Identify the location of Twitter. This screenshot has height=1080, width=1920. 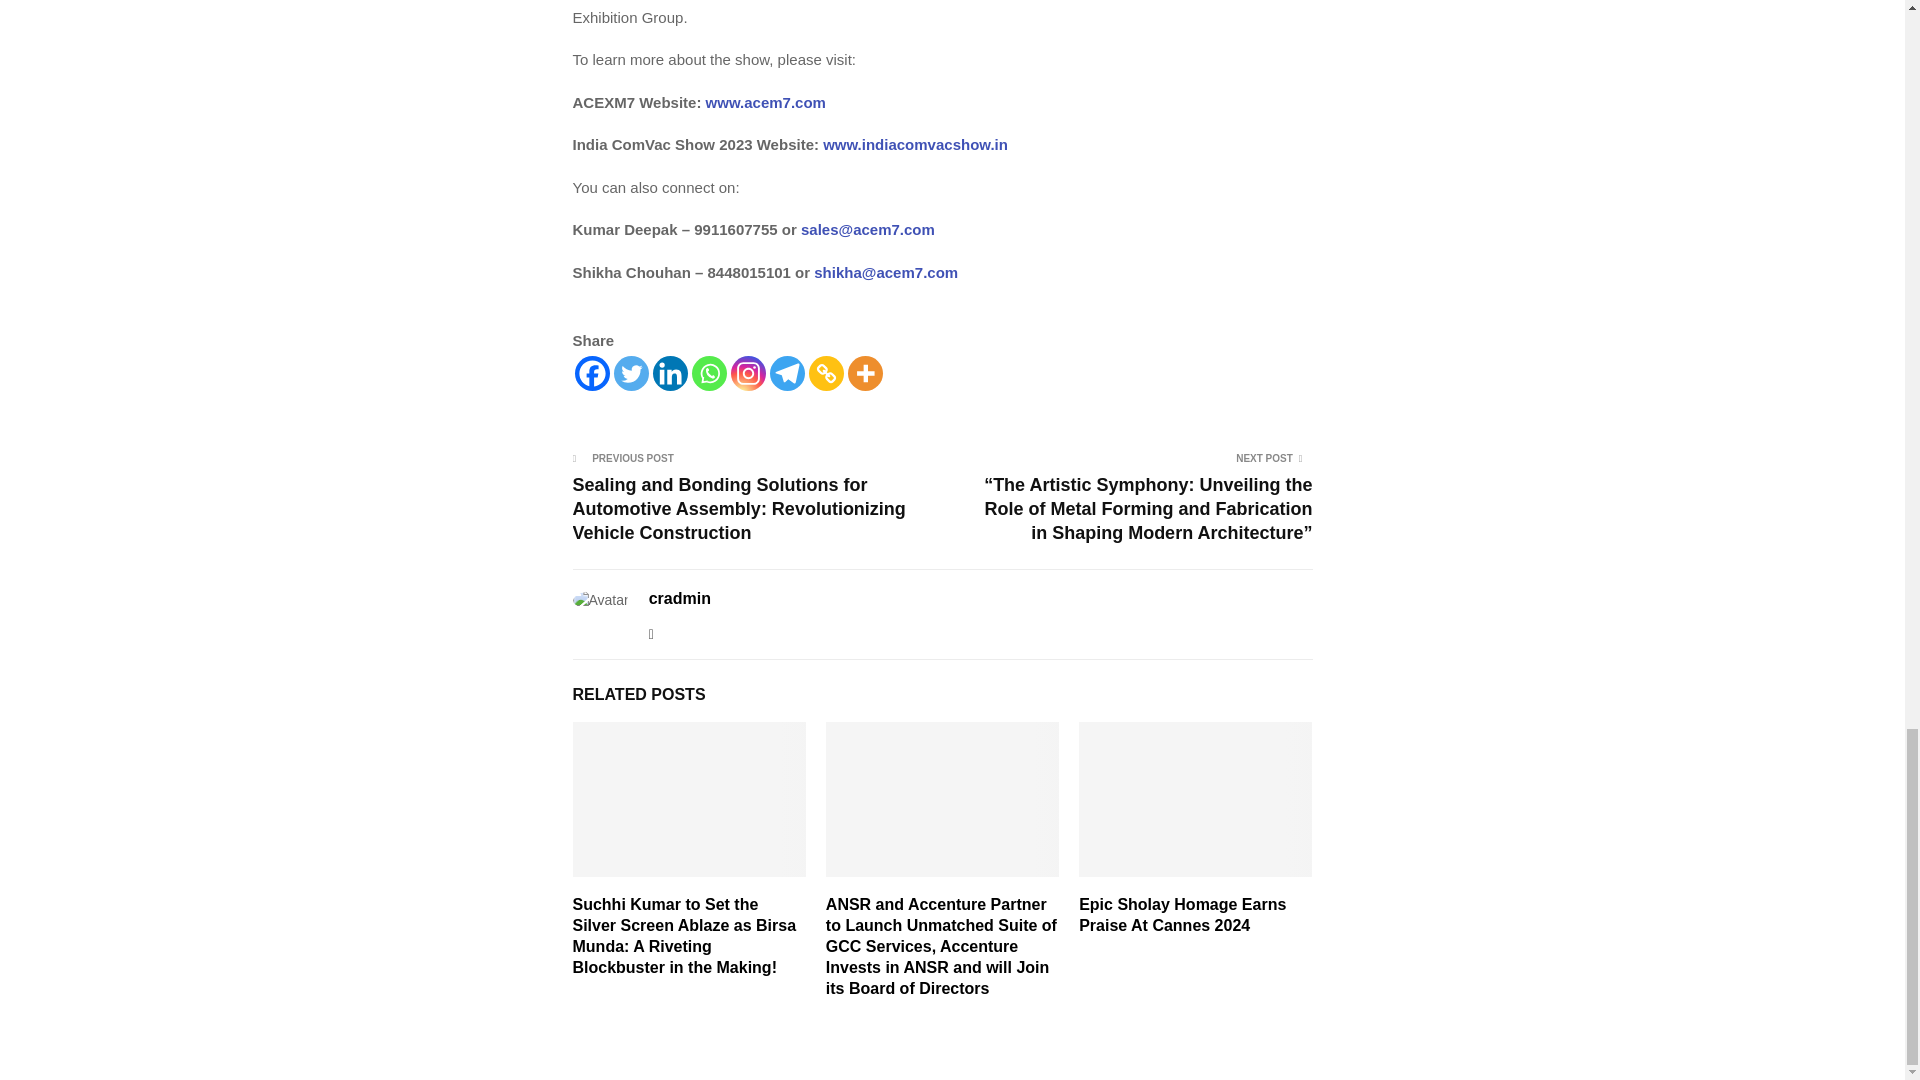
(631, 373).